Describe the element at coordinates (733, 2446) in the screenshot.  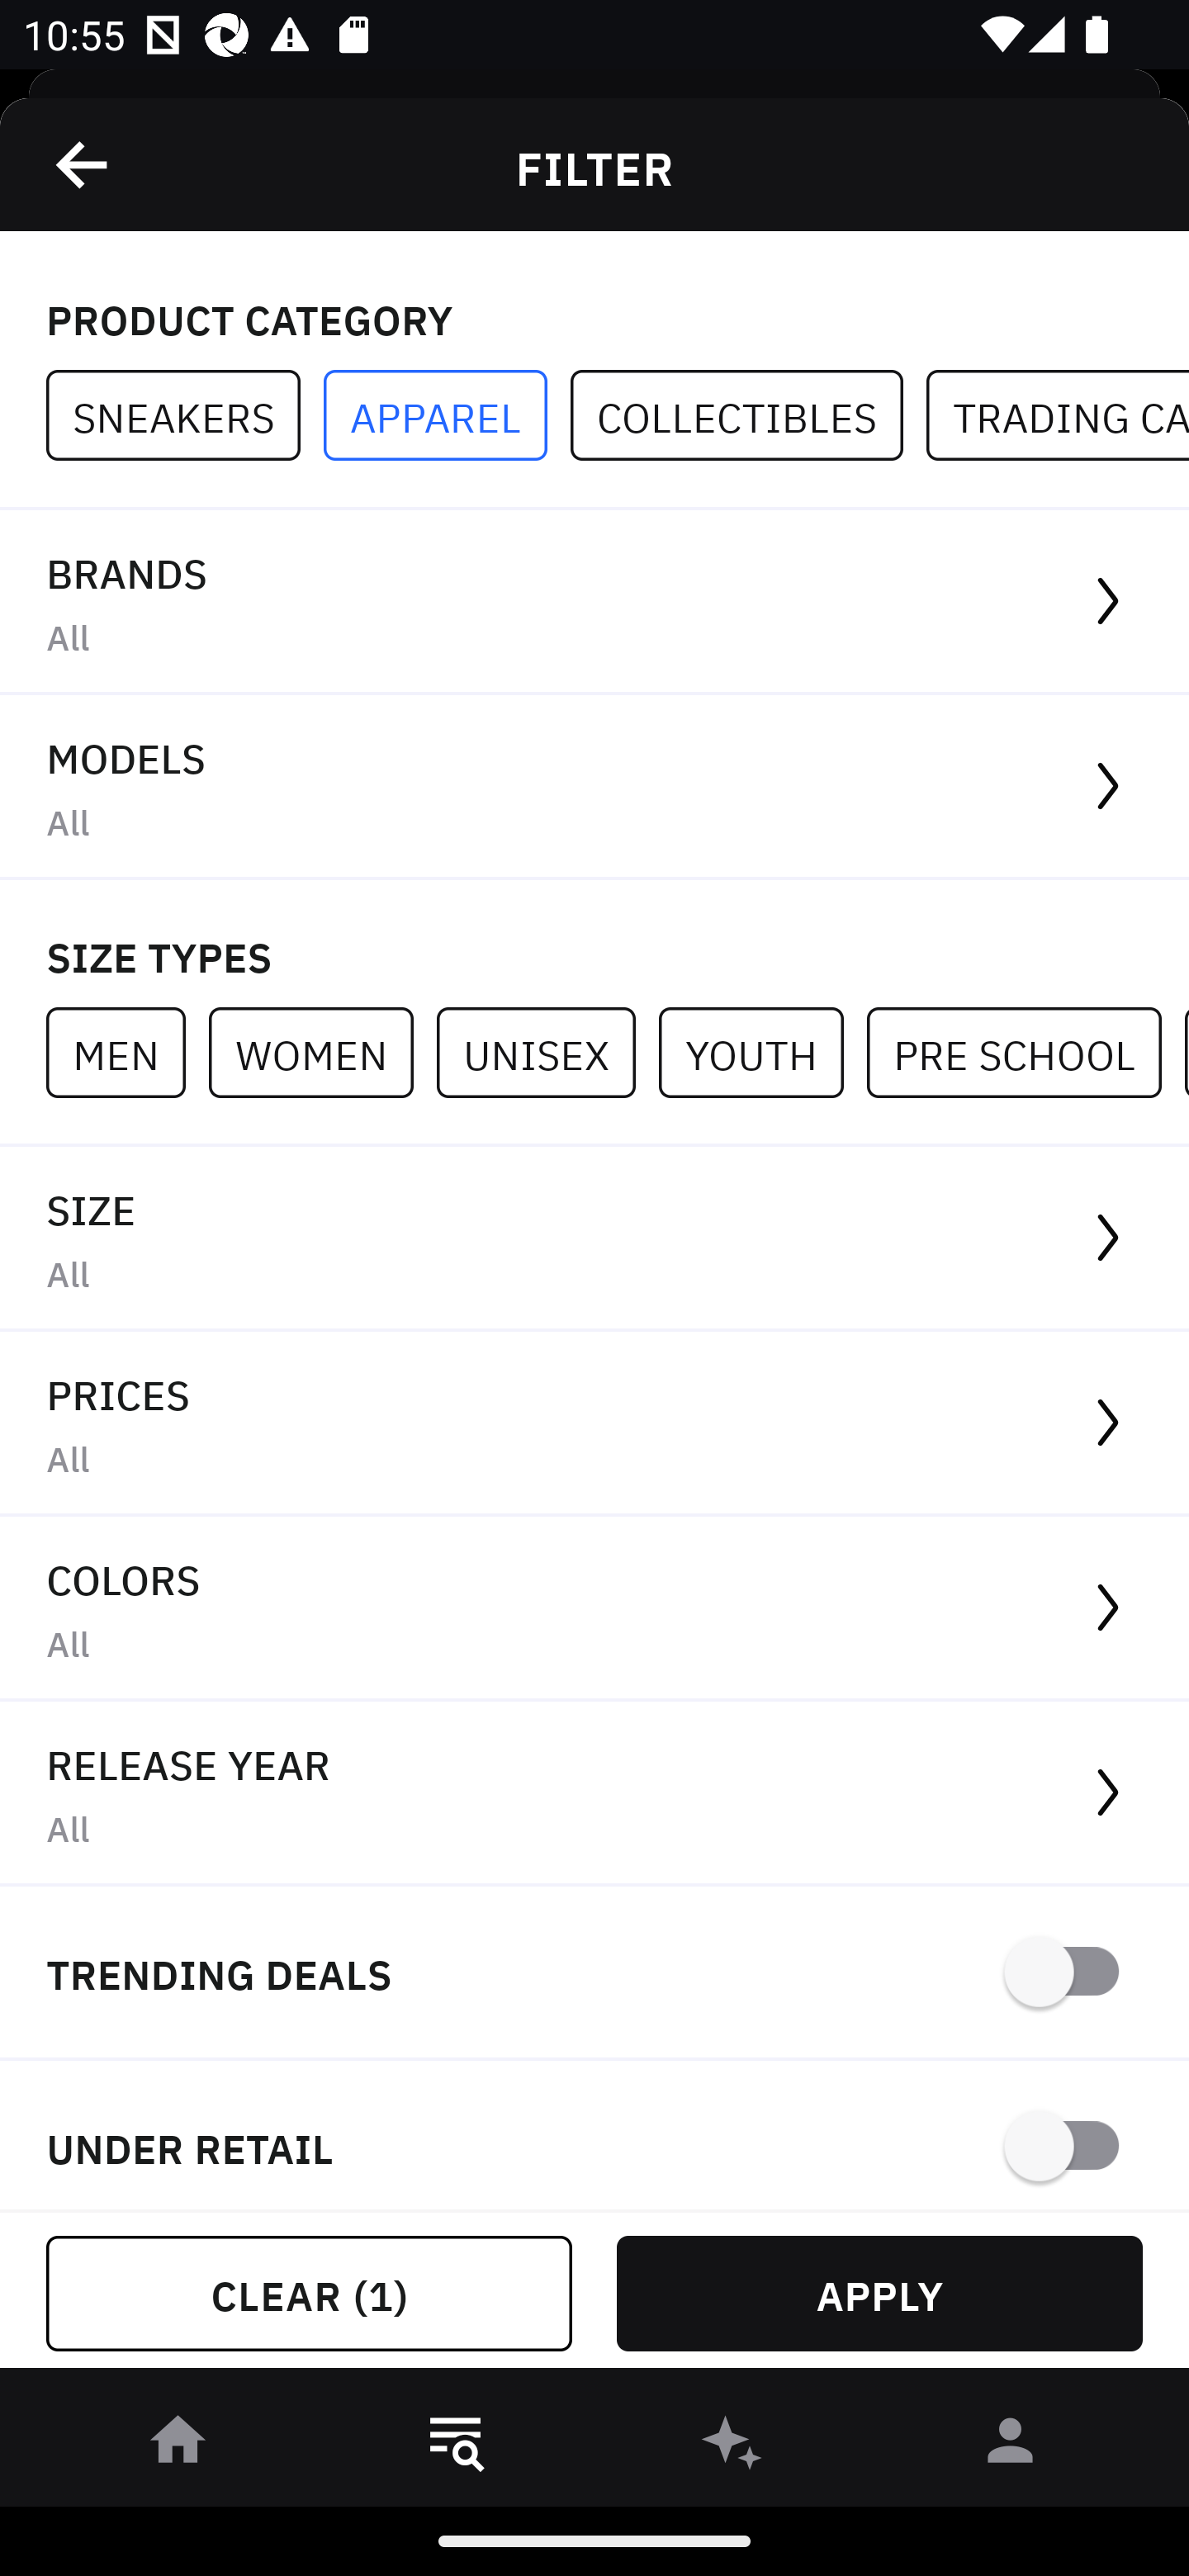
I see `󰫢` at that location.